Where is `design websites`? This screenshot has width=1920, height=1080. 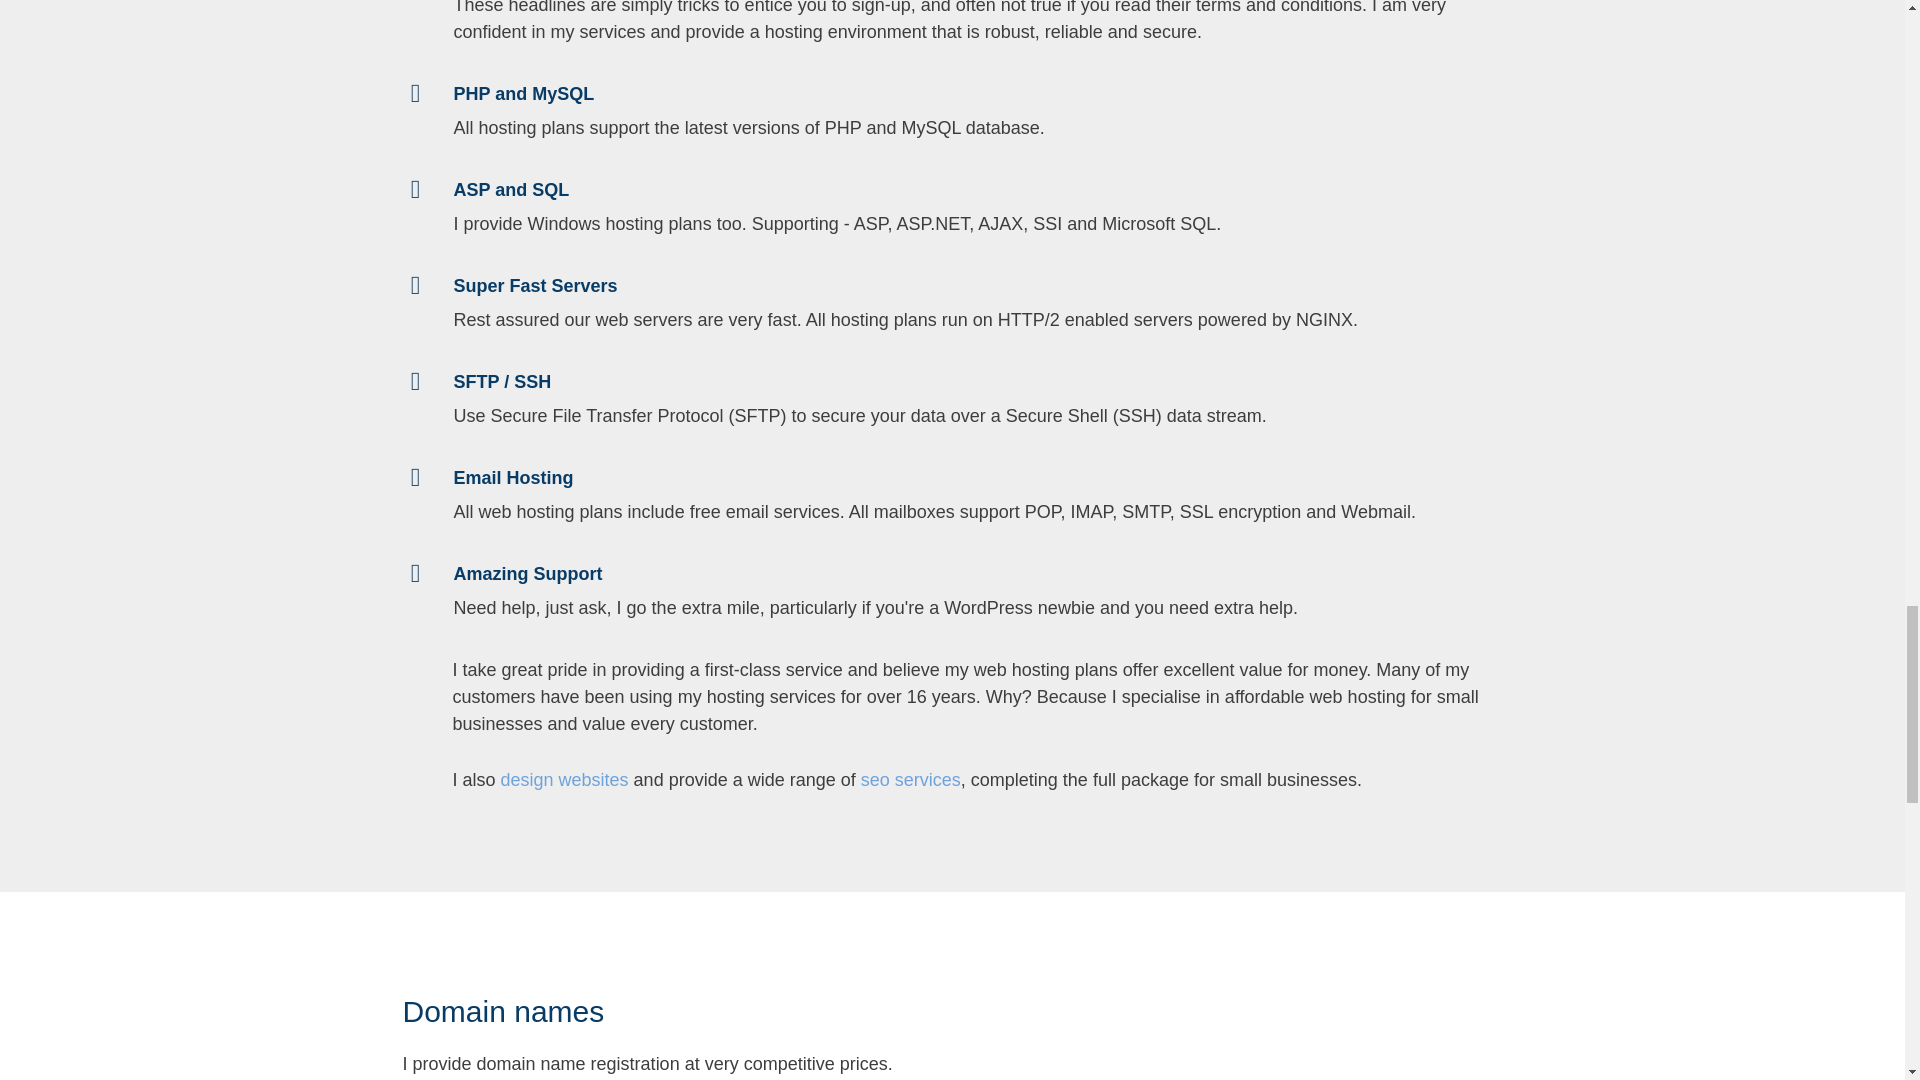 design websites is located at coordinates (565, 780).